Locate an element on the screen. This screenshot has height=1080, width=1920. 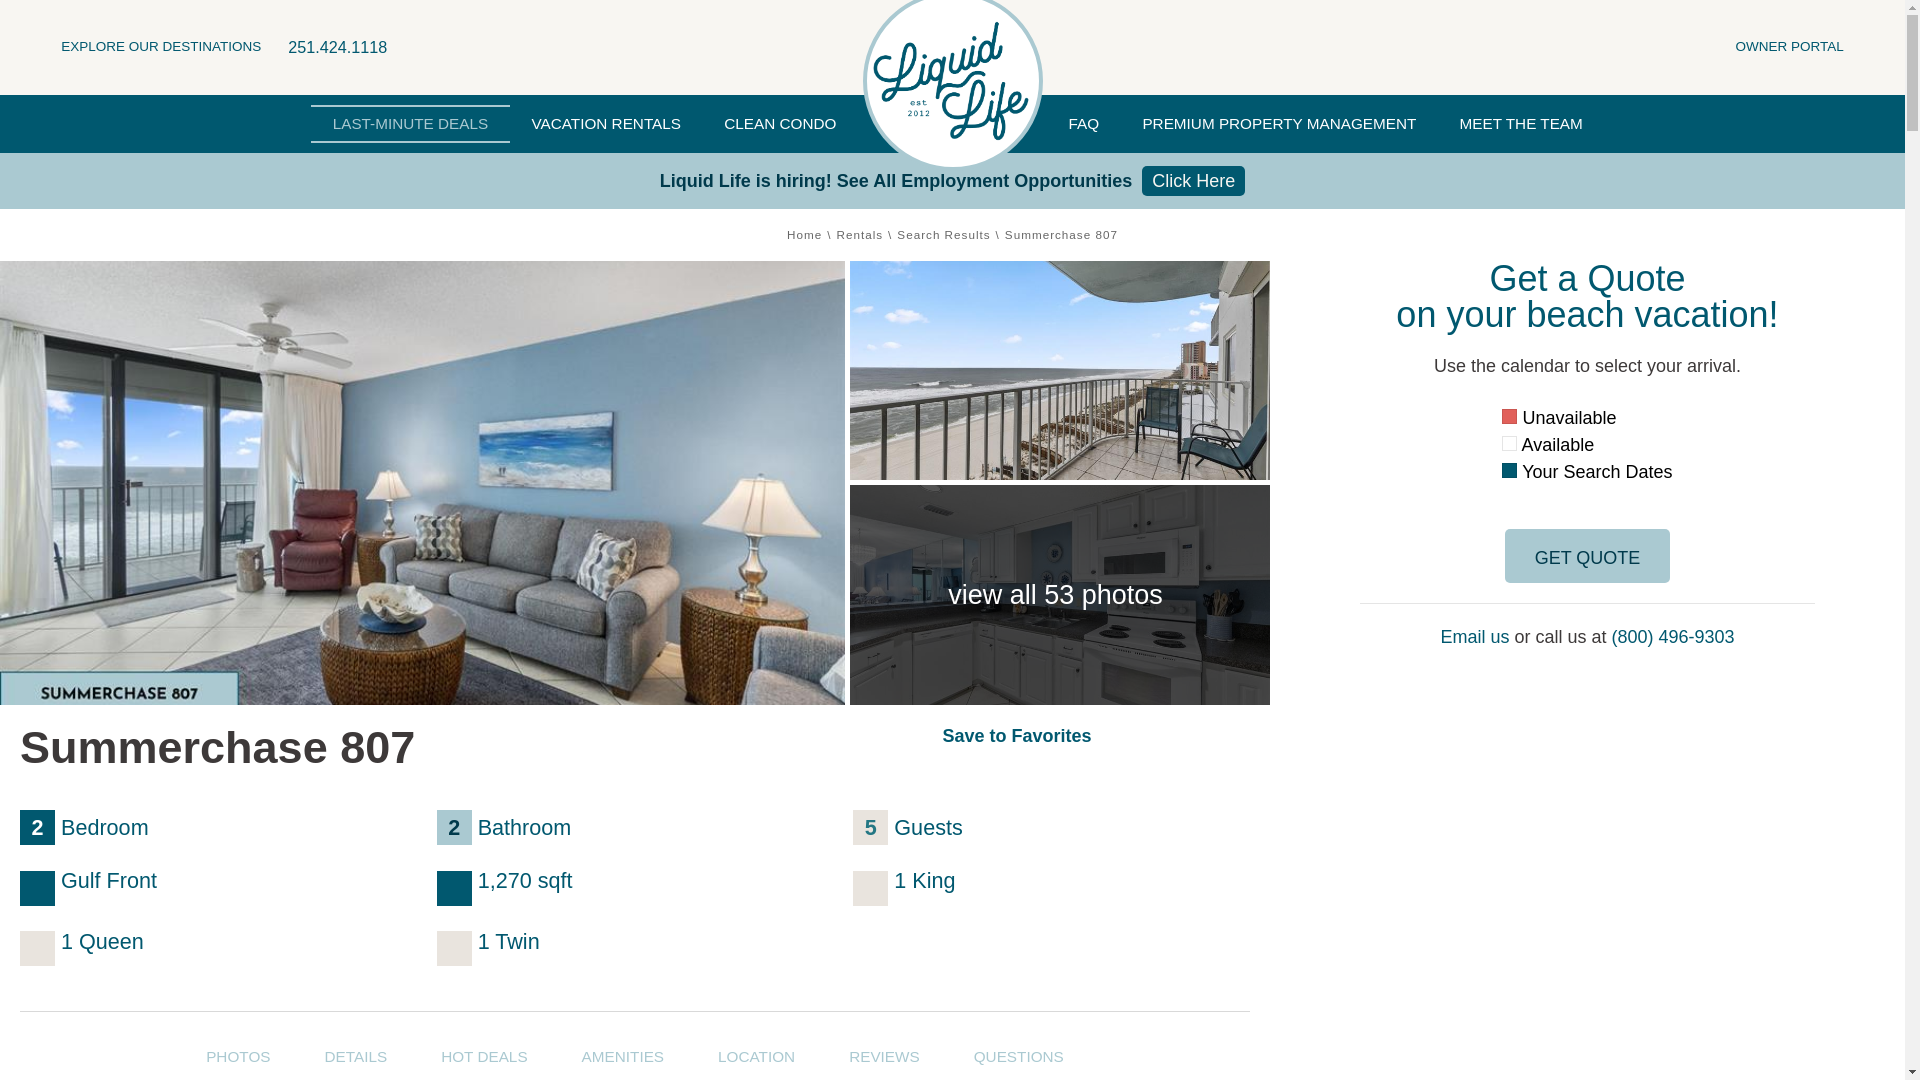
PHOTOS is located at coordinates (238, 1054).